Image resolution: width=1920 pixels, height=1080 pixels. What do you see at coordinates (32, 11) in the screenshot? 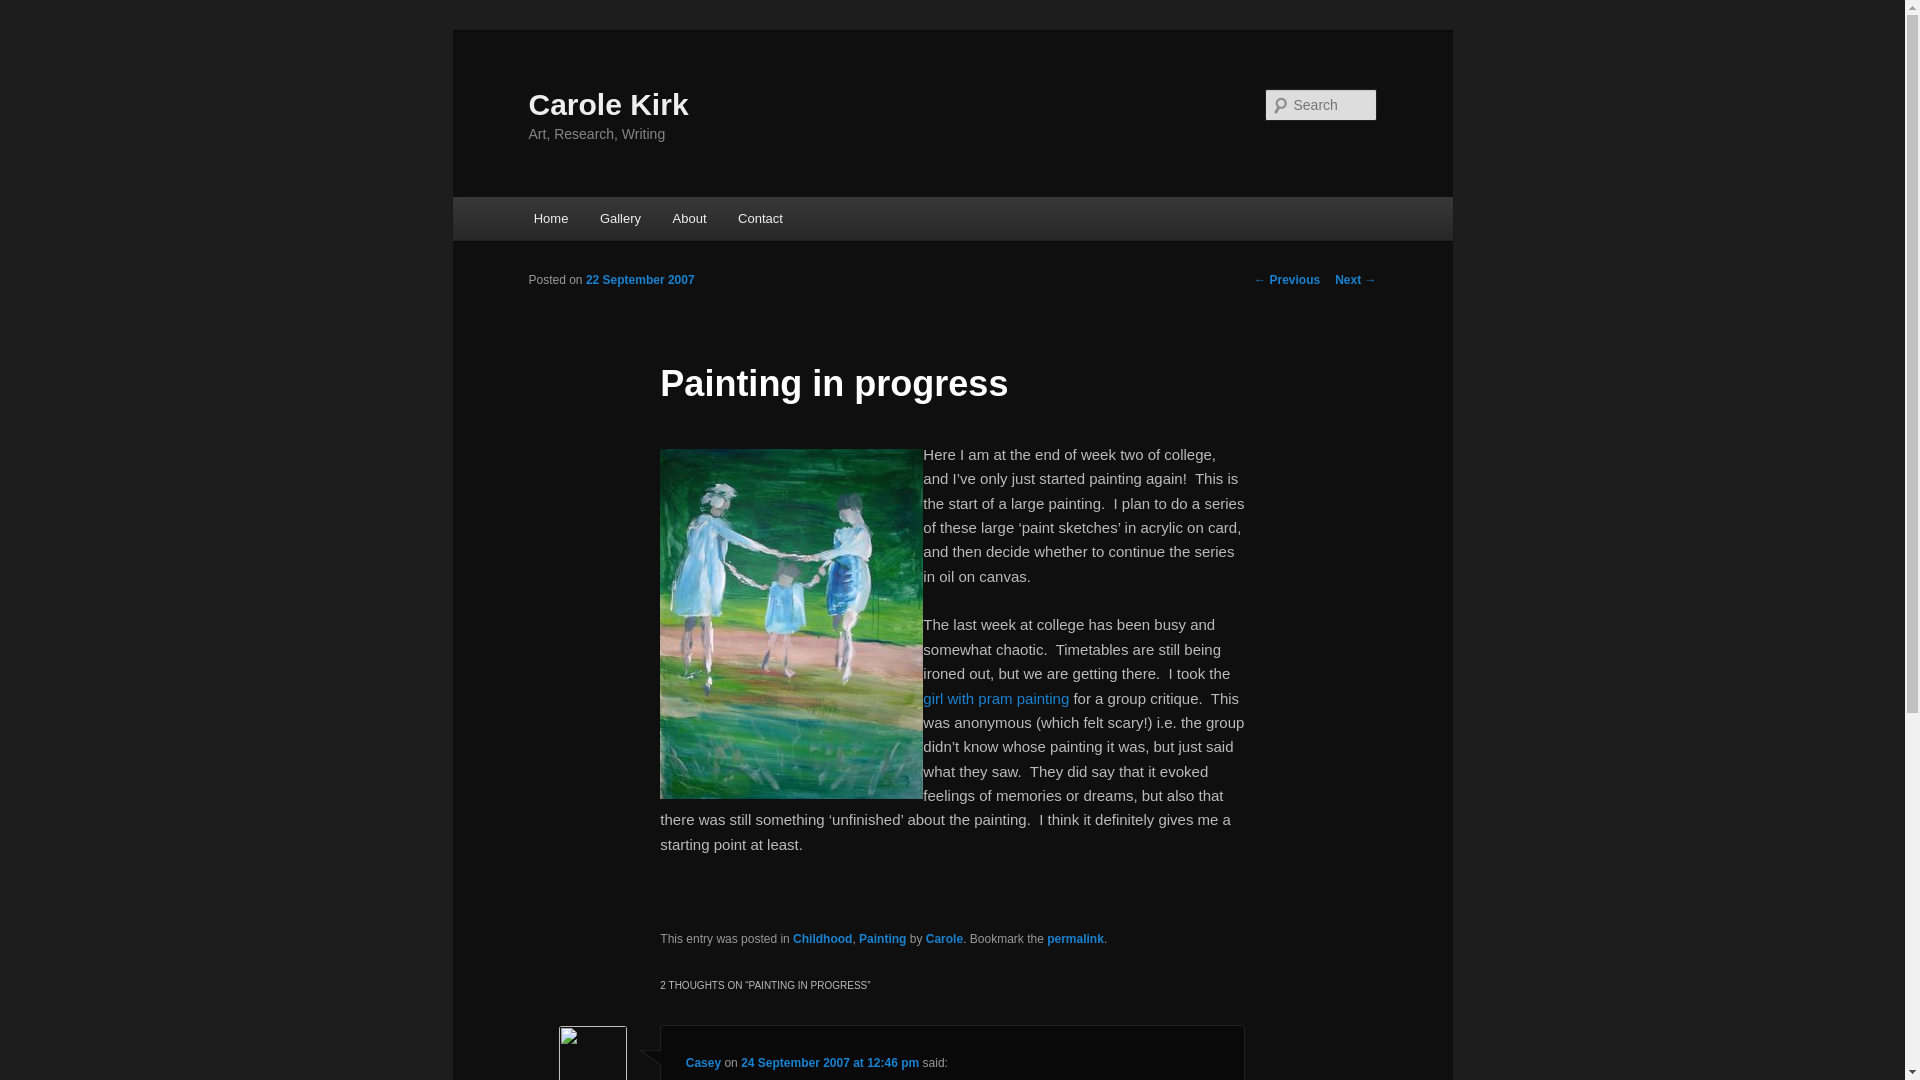
I see `Search` at bounding box center [32, 11].